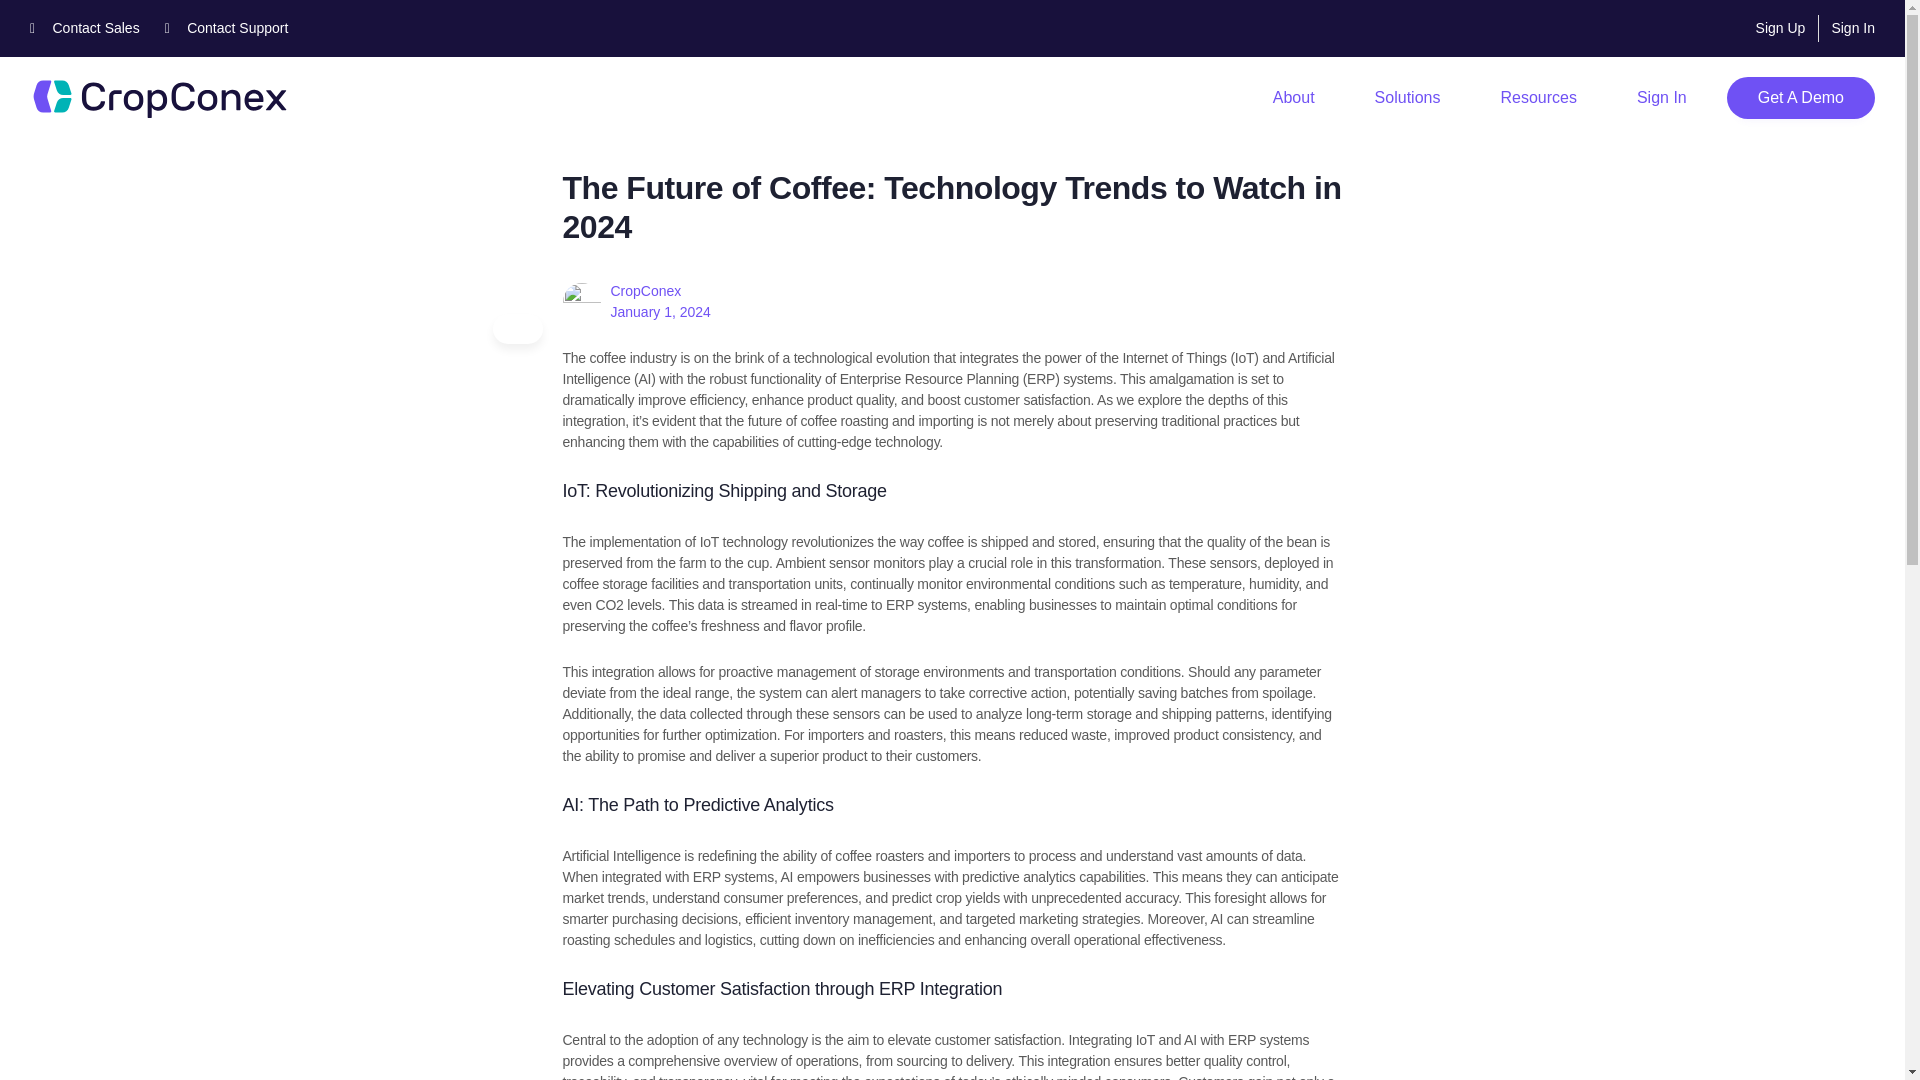  I want to click on Sign Up, so click(1781, 28).